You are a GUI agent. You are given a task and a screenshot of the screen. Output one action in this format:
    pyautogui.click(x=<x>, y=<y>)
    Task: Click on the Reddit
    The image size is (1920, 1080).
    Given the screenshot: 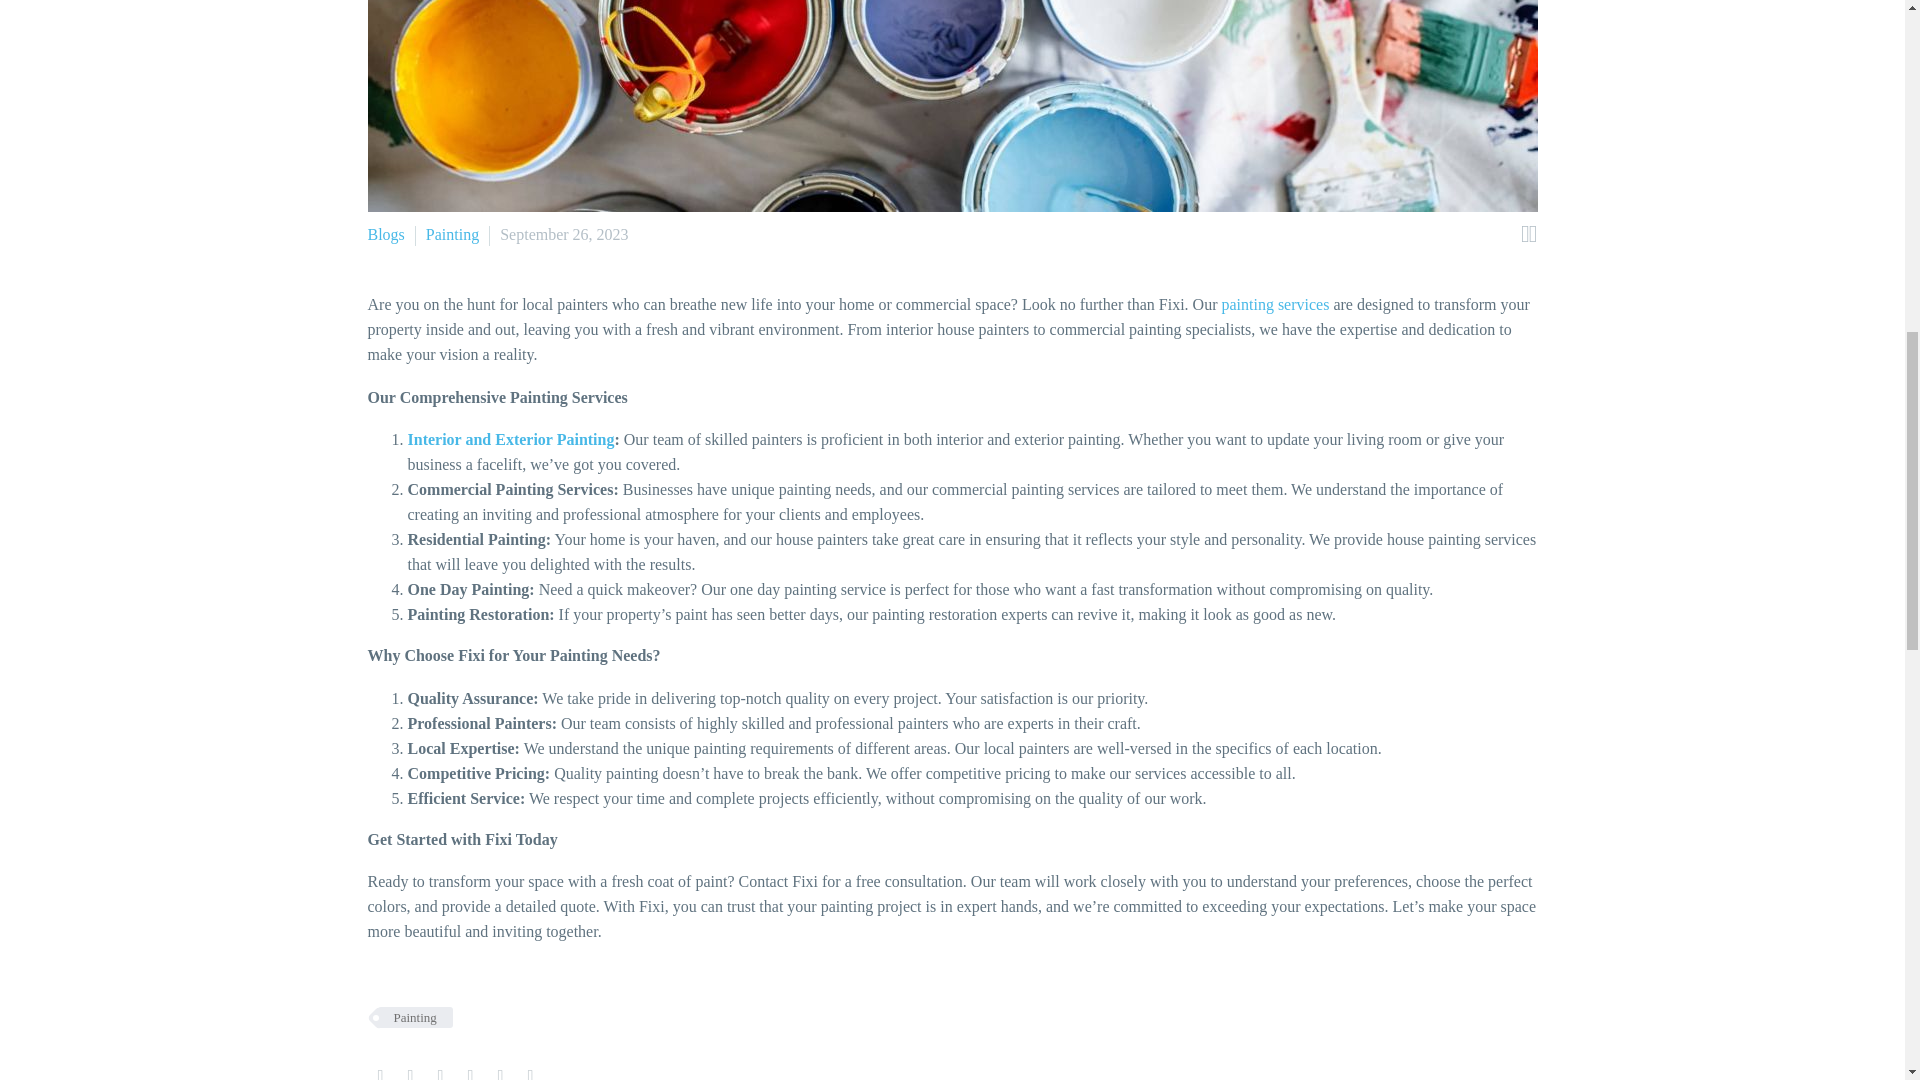 What is the action you would take?
    pyautogui.click(x=530, y=1074)
    